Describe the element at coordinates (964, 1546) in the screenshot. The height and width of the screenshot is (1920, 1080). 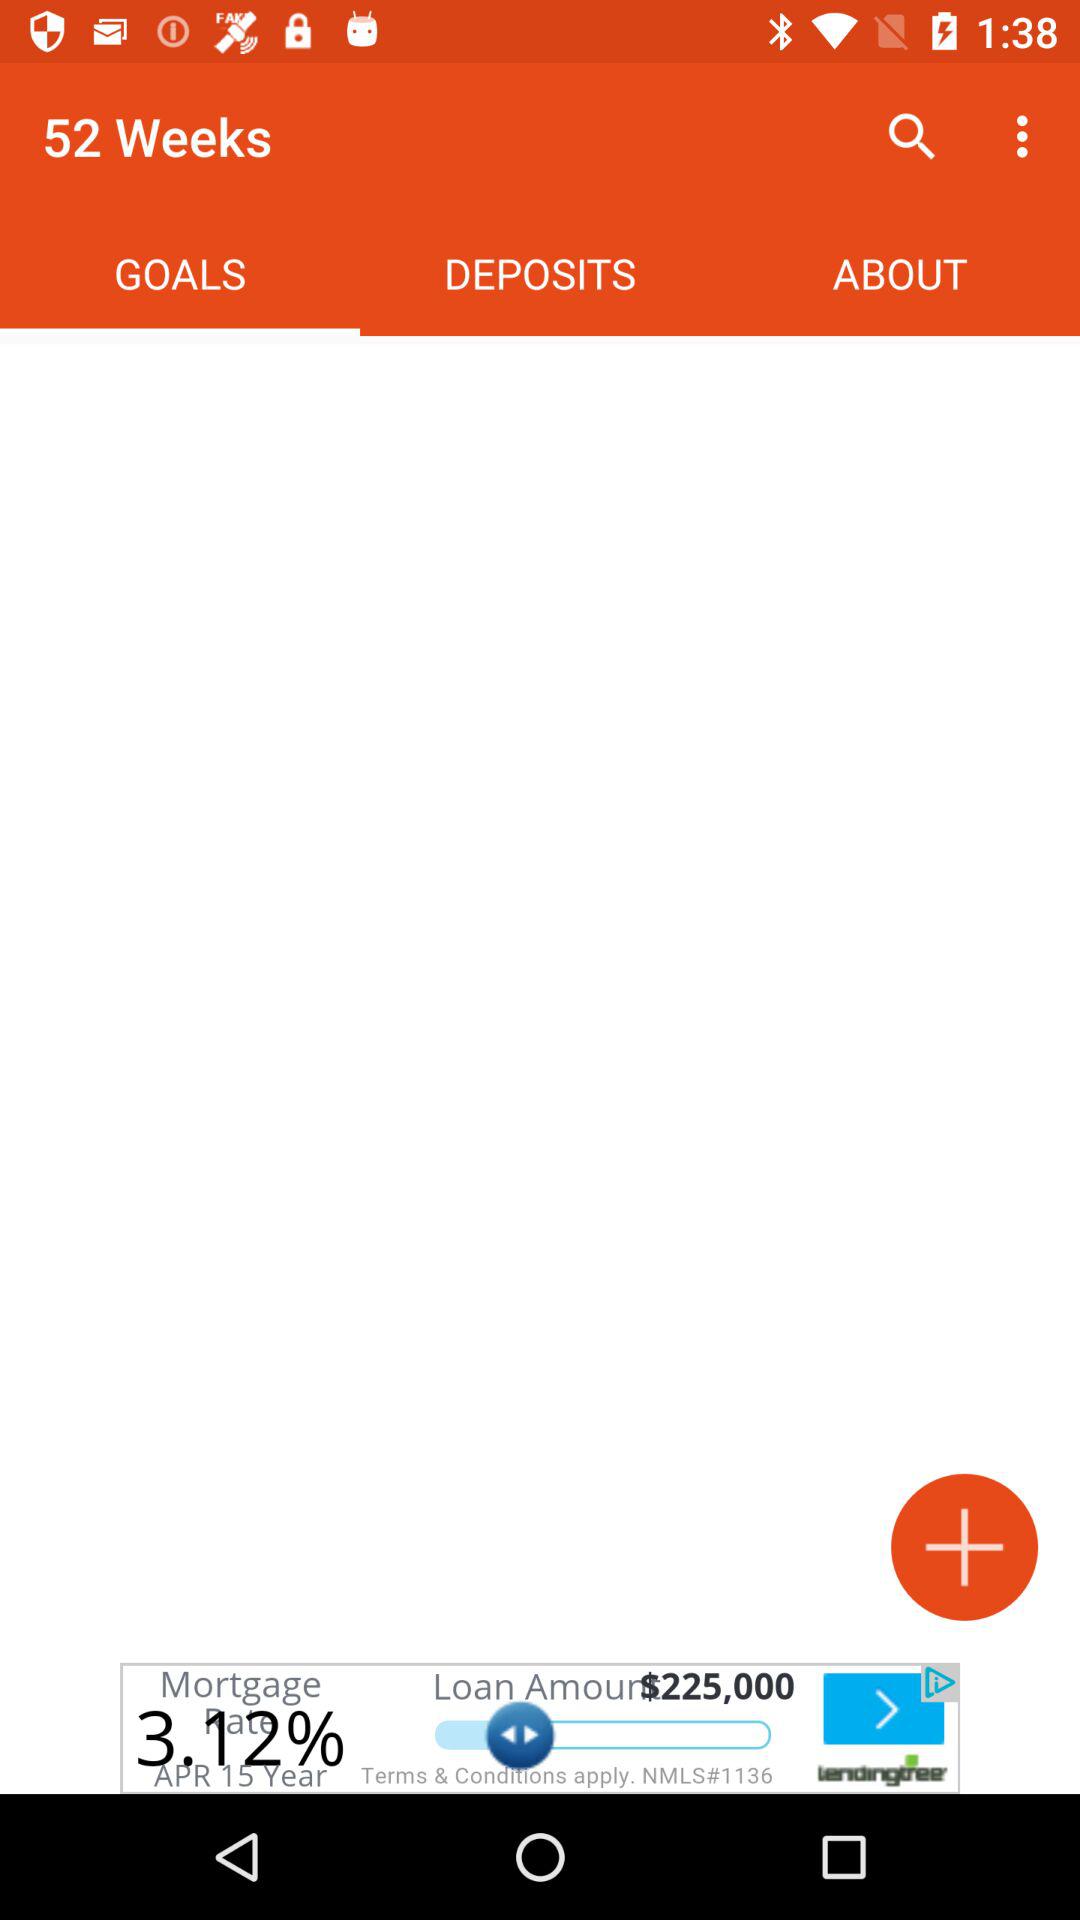
I see `add goal` at that location.